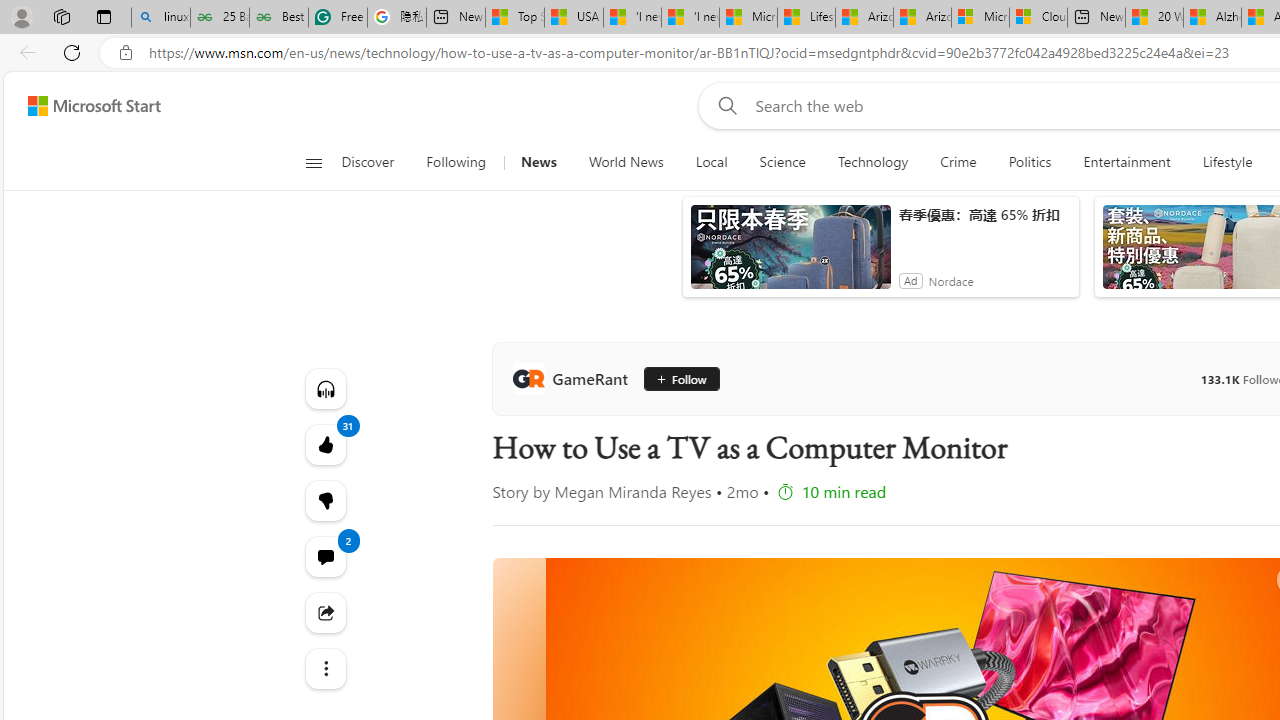  Describe the element at coordinates (710, 162) in the screenshot. I see `Local` at that location.